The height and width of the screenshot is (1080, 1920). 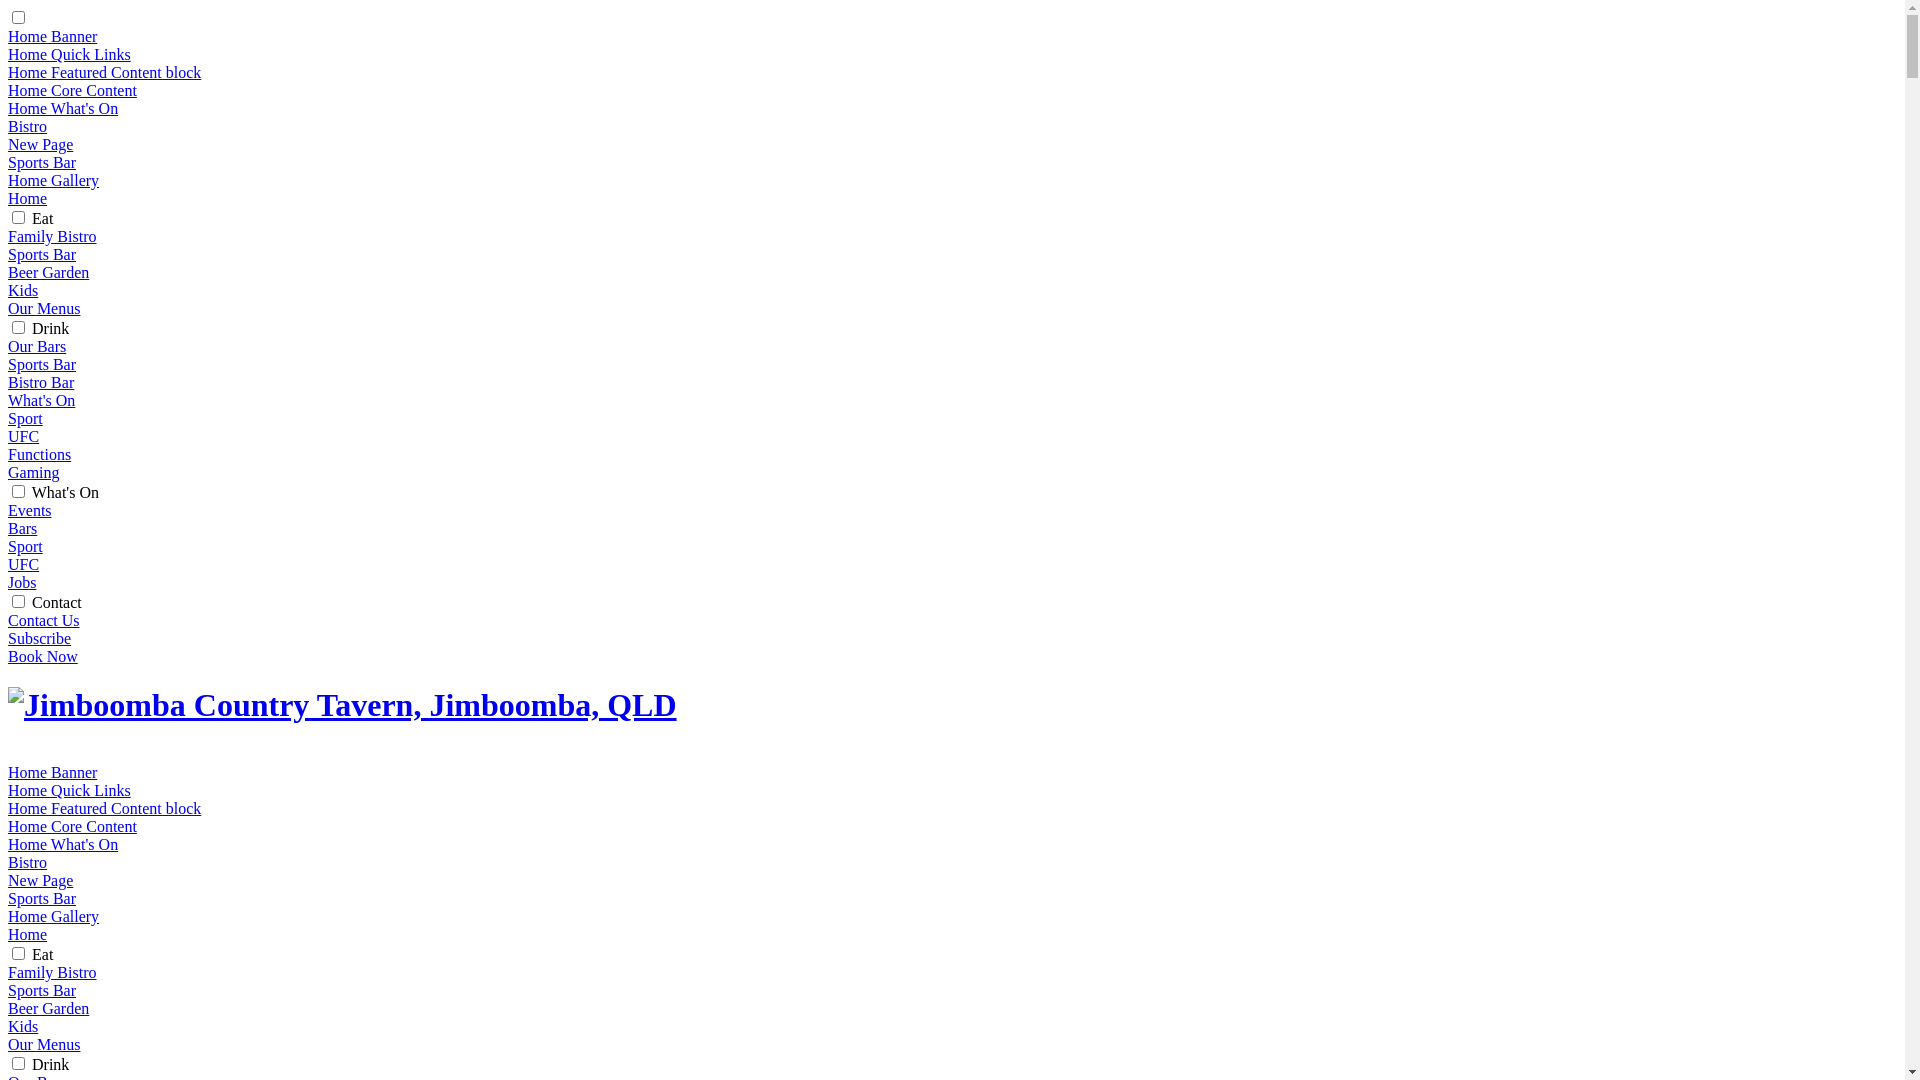 What do you see at coordinates (37, 346) in the screenshot?
I see `Our Bars` at bounding box center [37, 346].